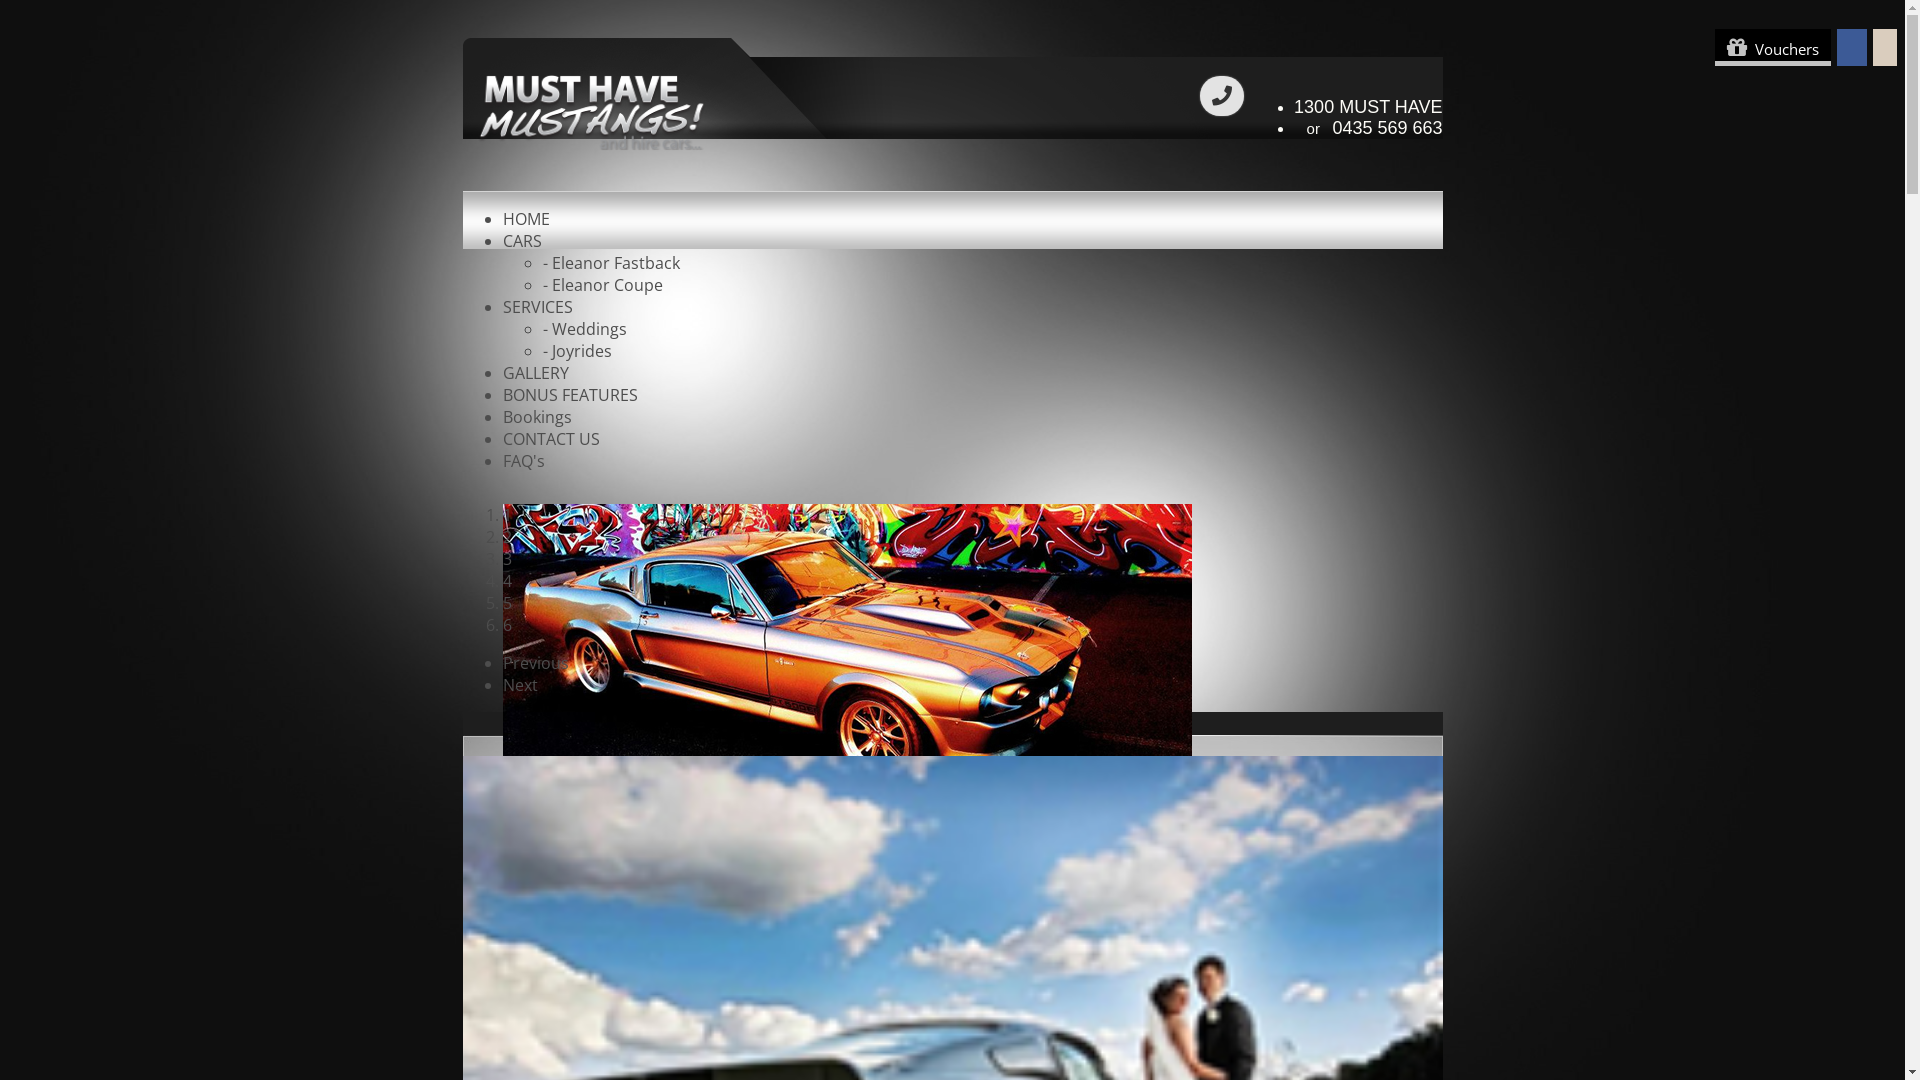 Image resolution: width=1920 pixels, height=1080 pixels. I want to click on 5, so click(506, 603).